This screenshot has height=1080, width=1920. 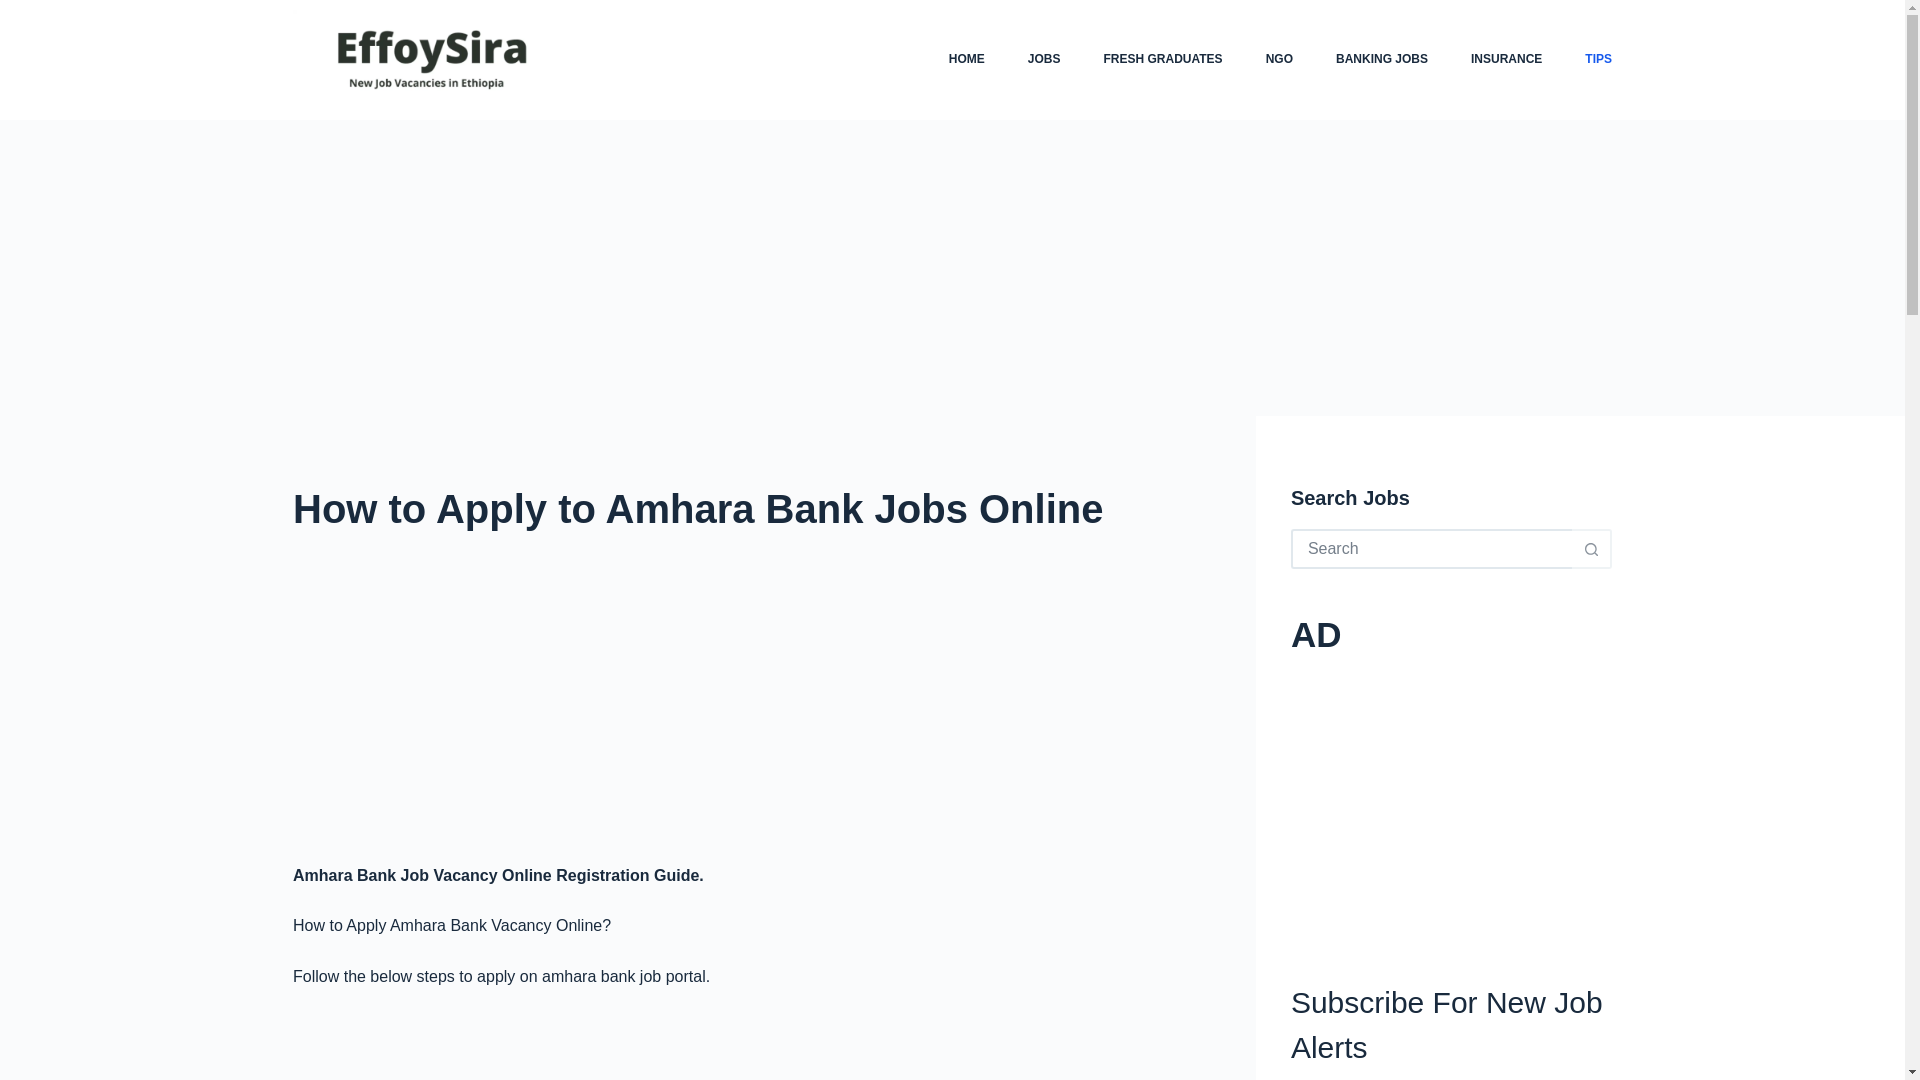 I want to click on FRESH GRADUATES, so click(x=1163, y=60).